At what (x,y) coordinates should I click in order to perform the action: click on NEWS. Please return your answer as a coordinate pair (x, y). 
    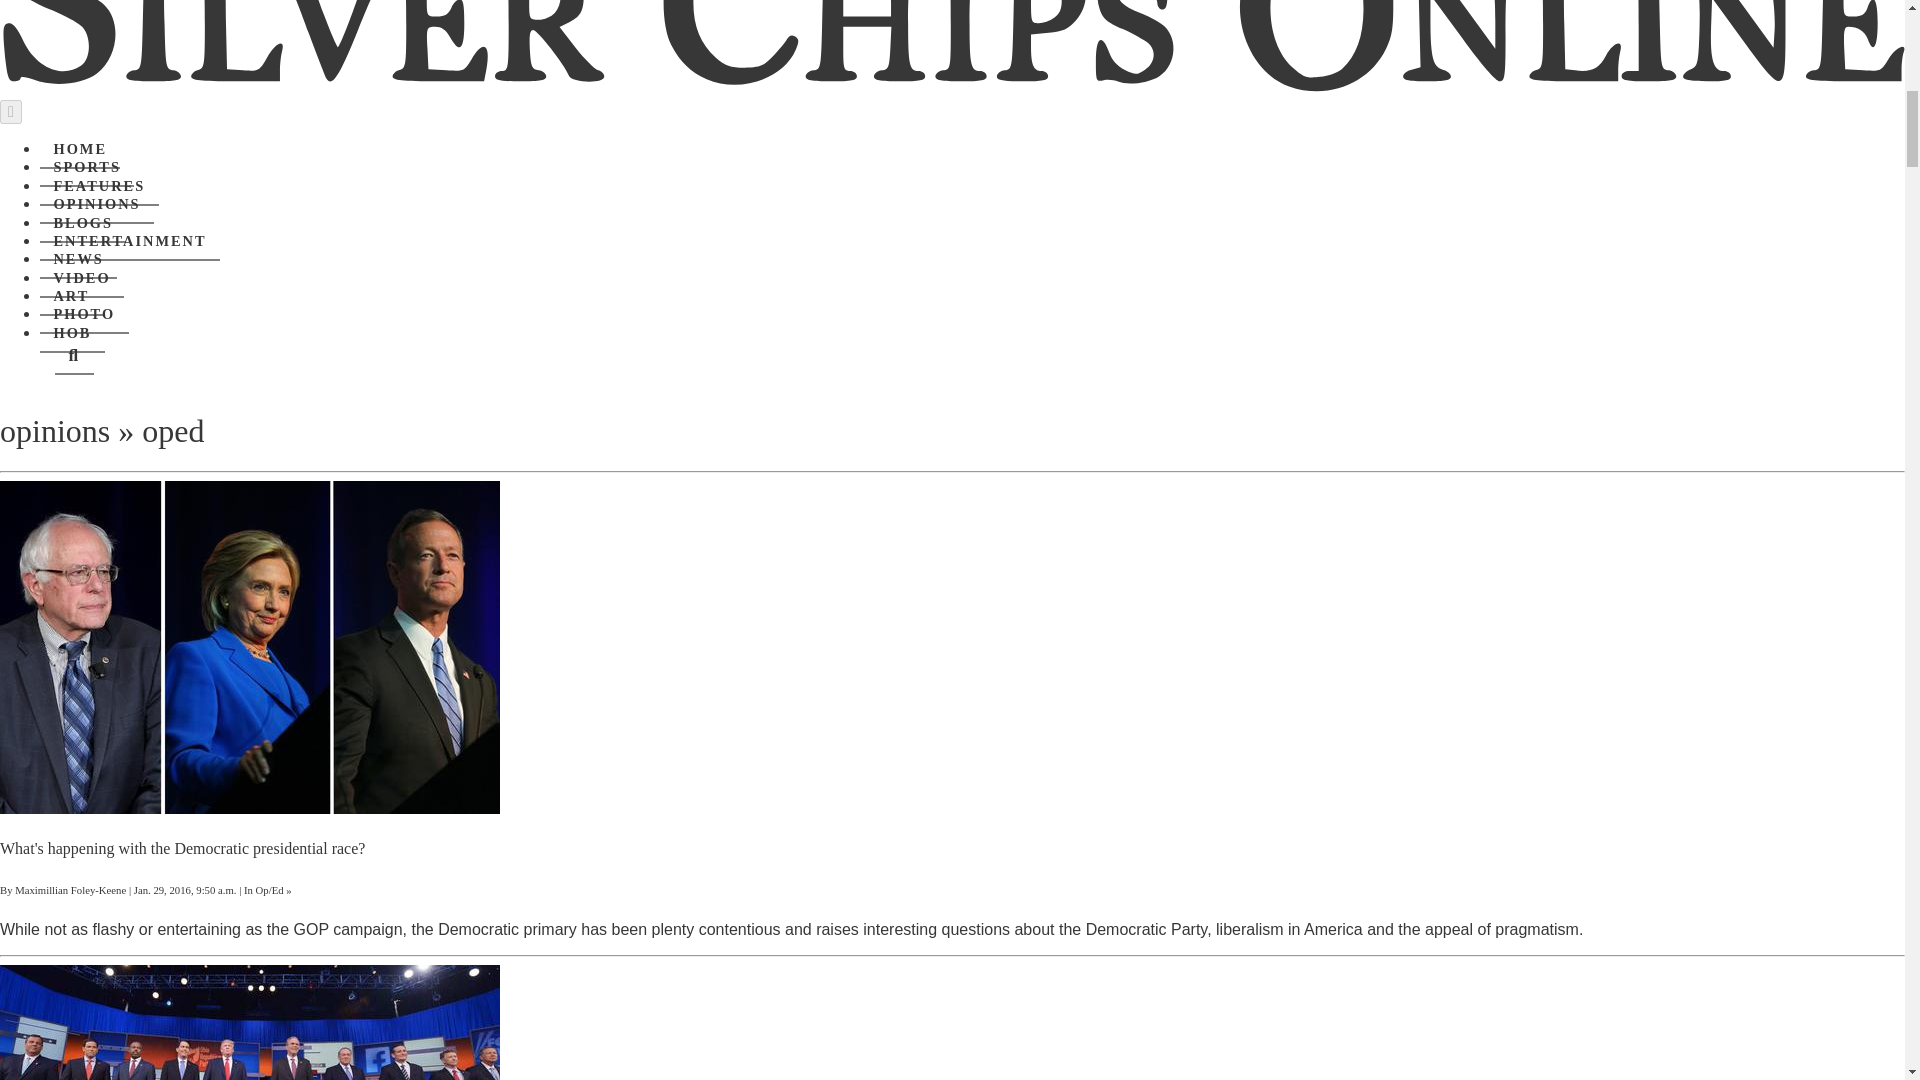
    Looking at the image, I should click on (78, 259).